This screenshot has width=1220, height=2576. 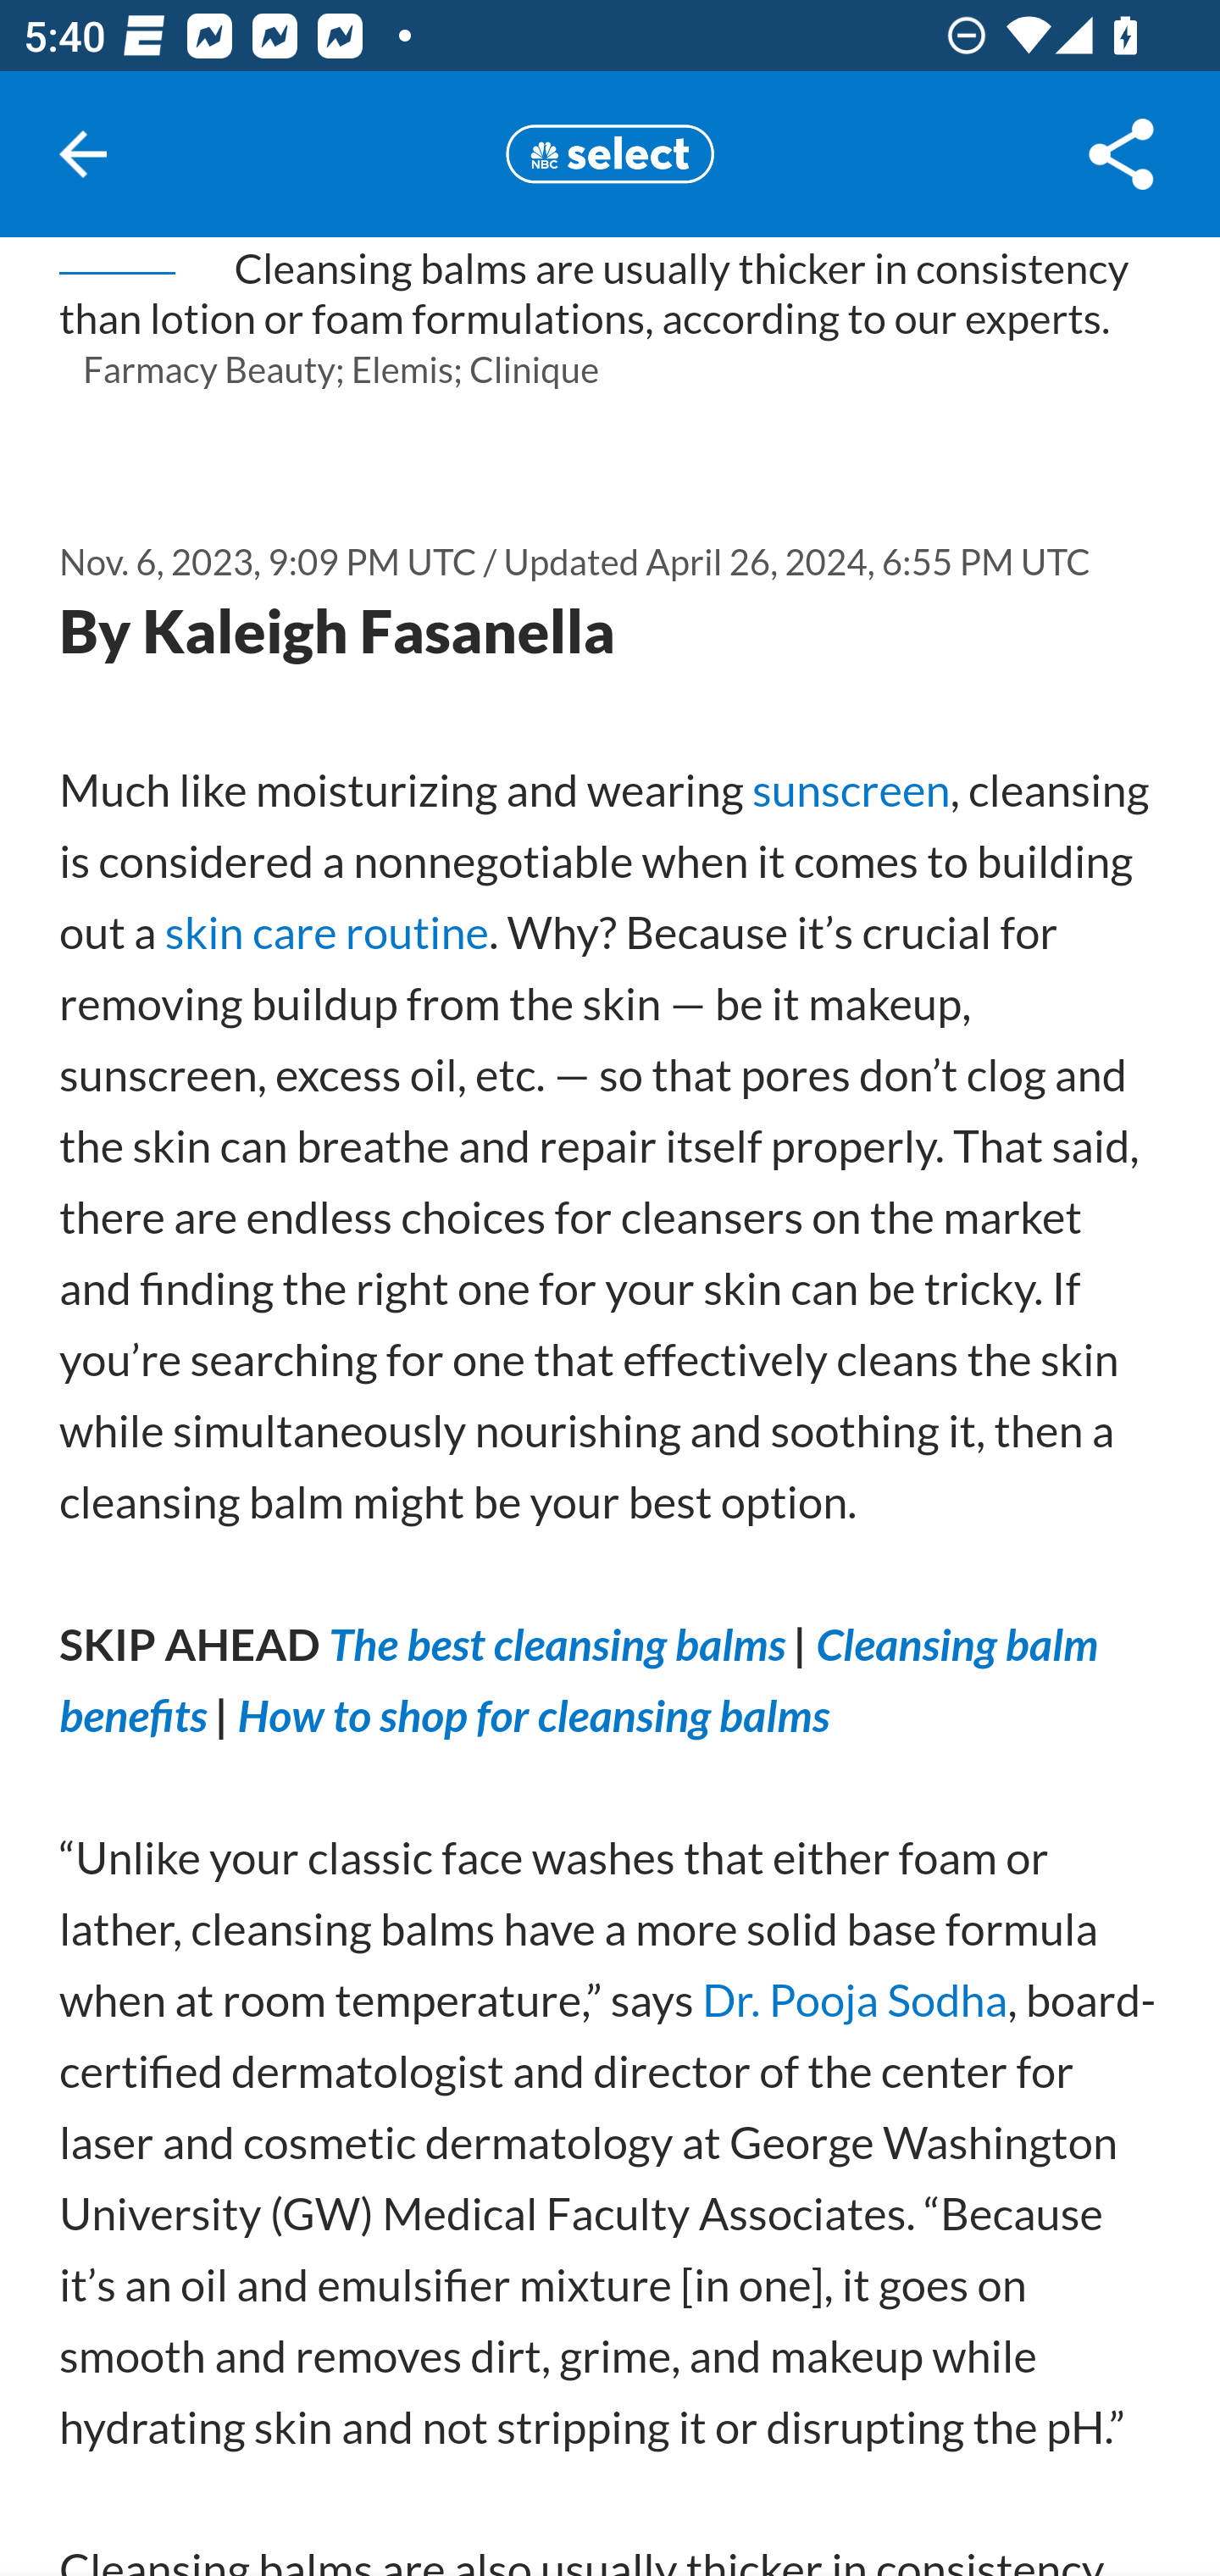 I want to click on Header, Select, so click(x=610, y=153).